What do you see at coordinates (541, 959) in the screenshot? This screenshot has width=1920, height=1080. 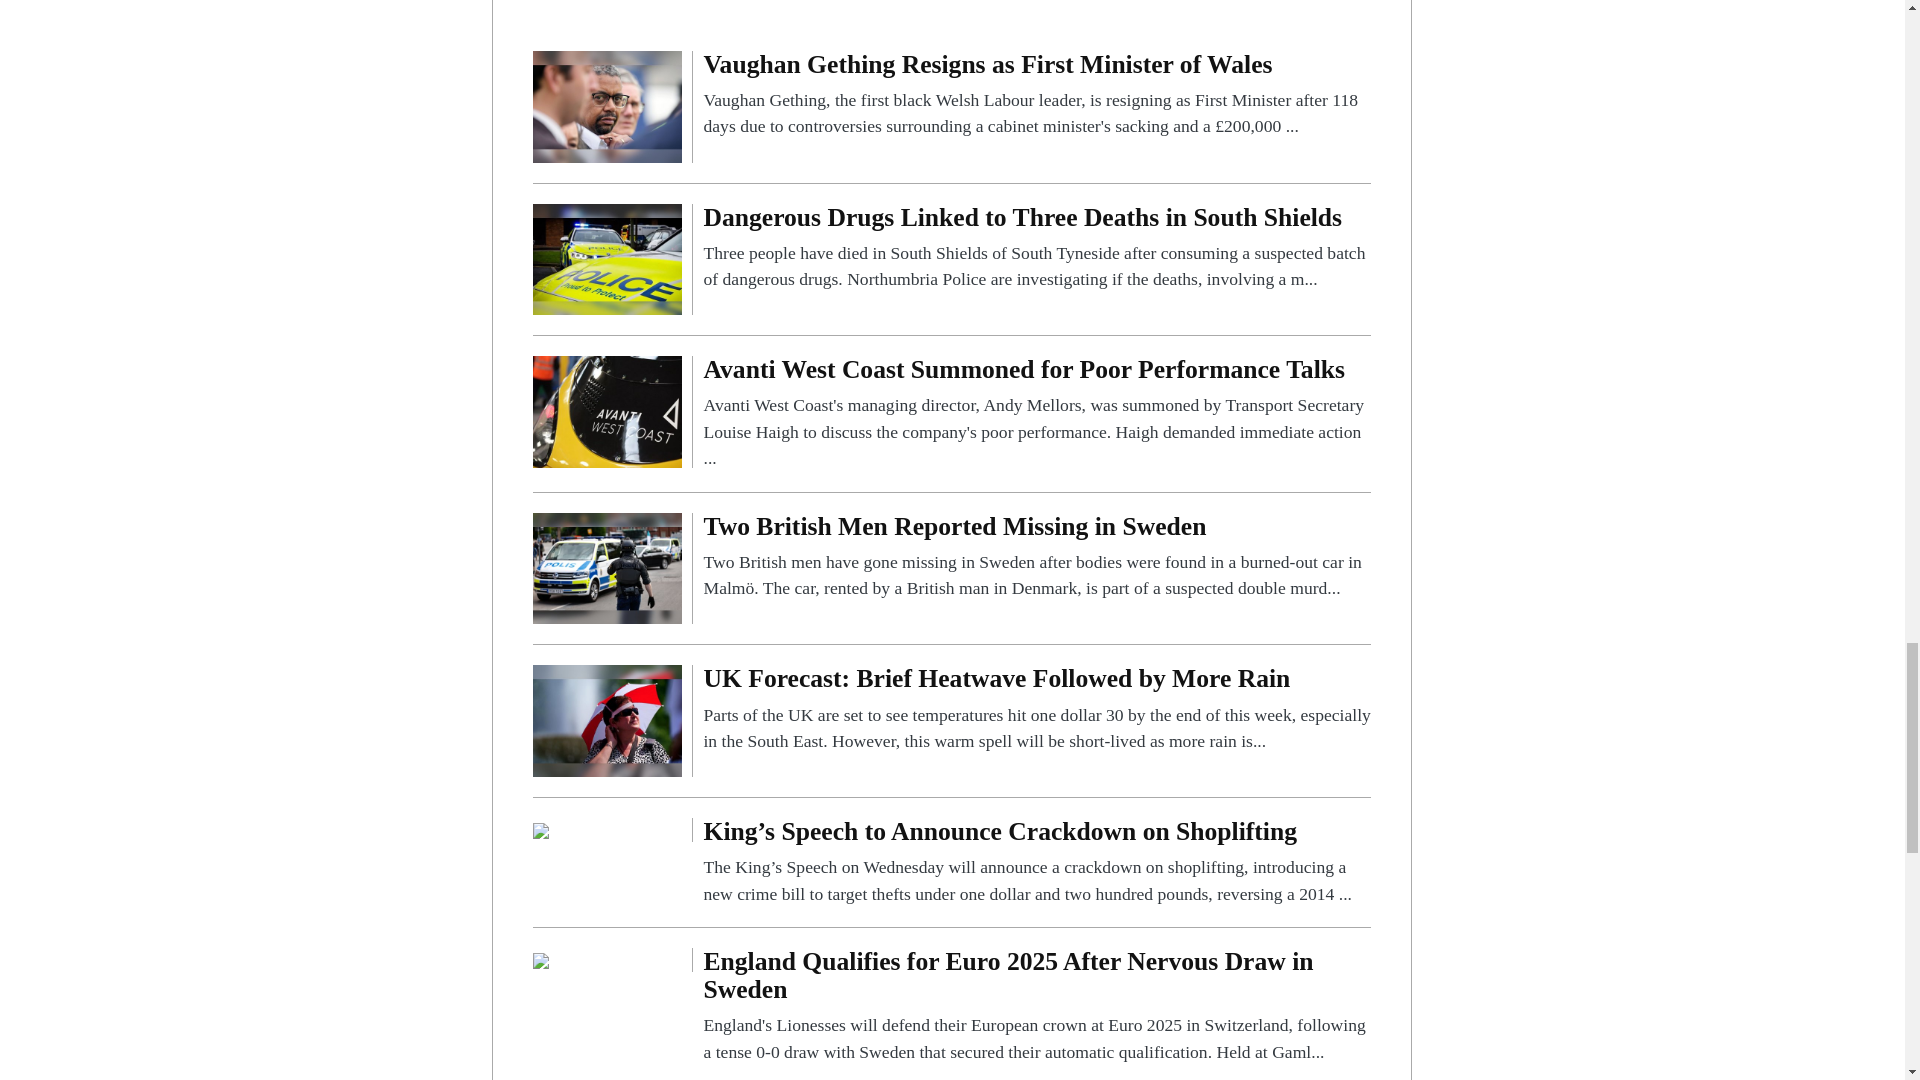 I see `England Qualifies for Euro 2025 After Nervous Draw in Sweden` at bounding box center [541, 959].